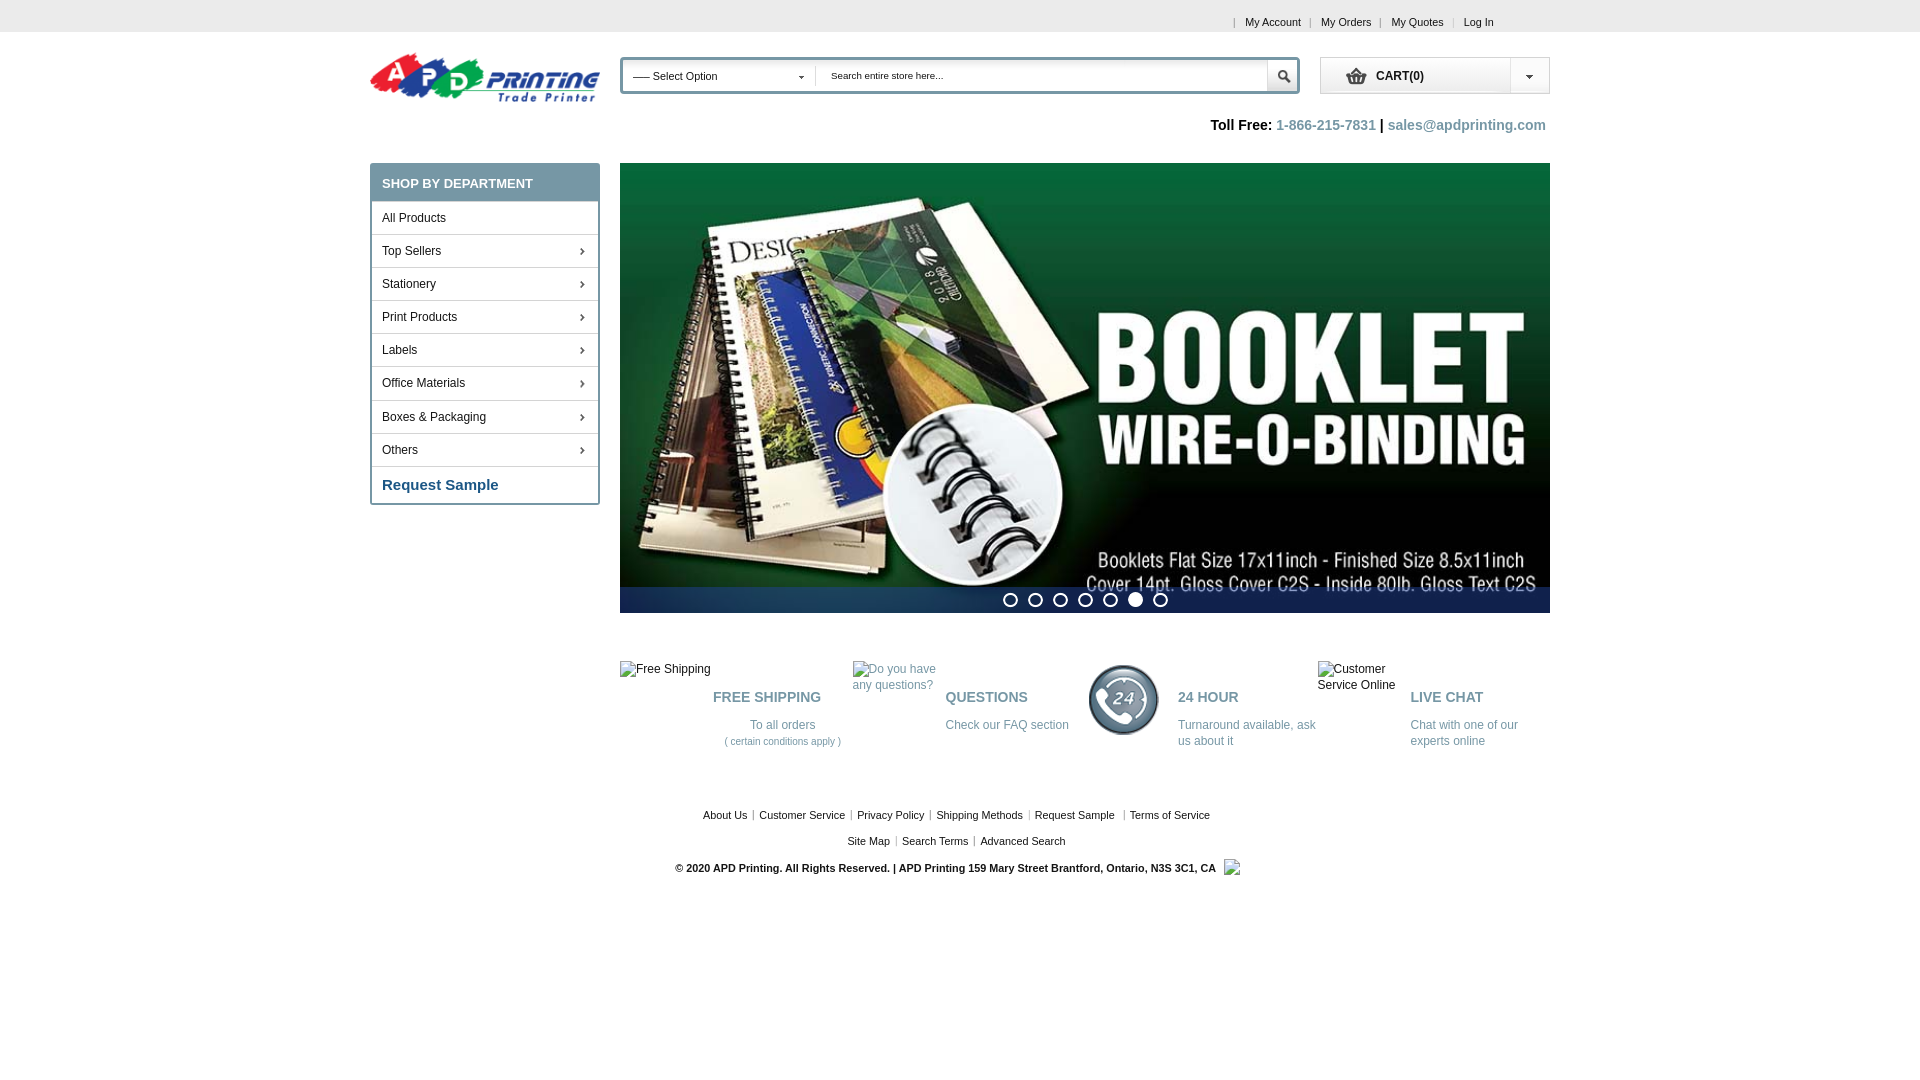 Image resolution: width=1920 pixels, height=1080 pixels. What do you see at coordinates (1326, 125) in the screenshot?
I see `1-866-215-7831` at bounding box center [1326, 125].